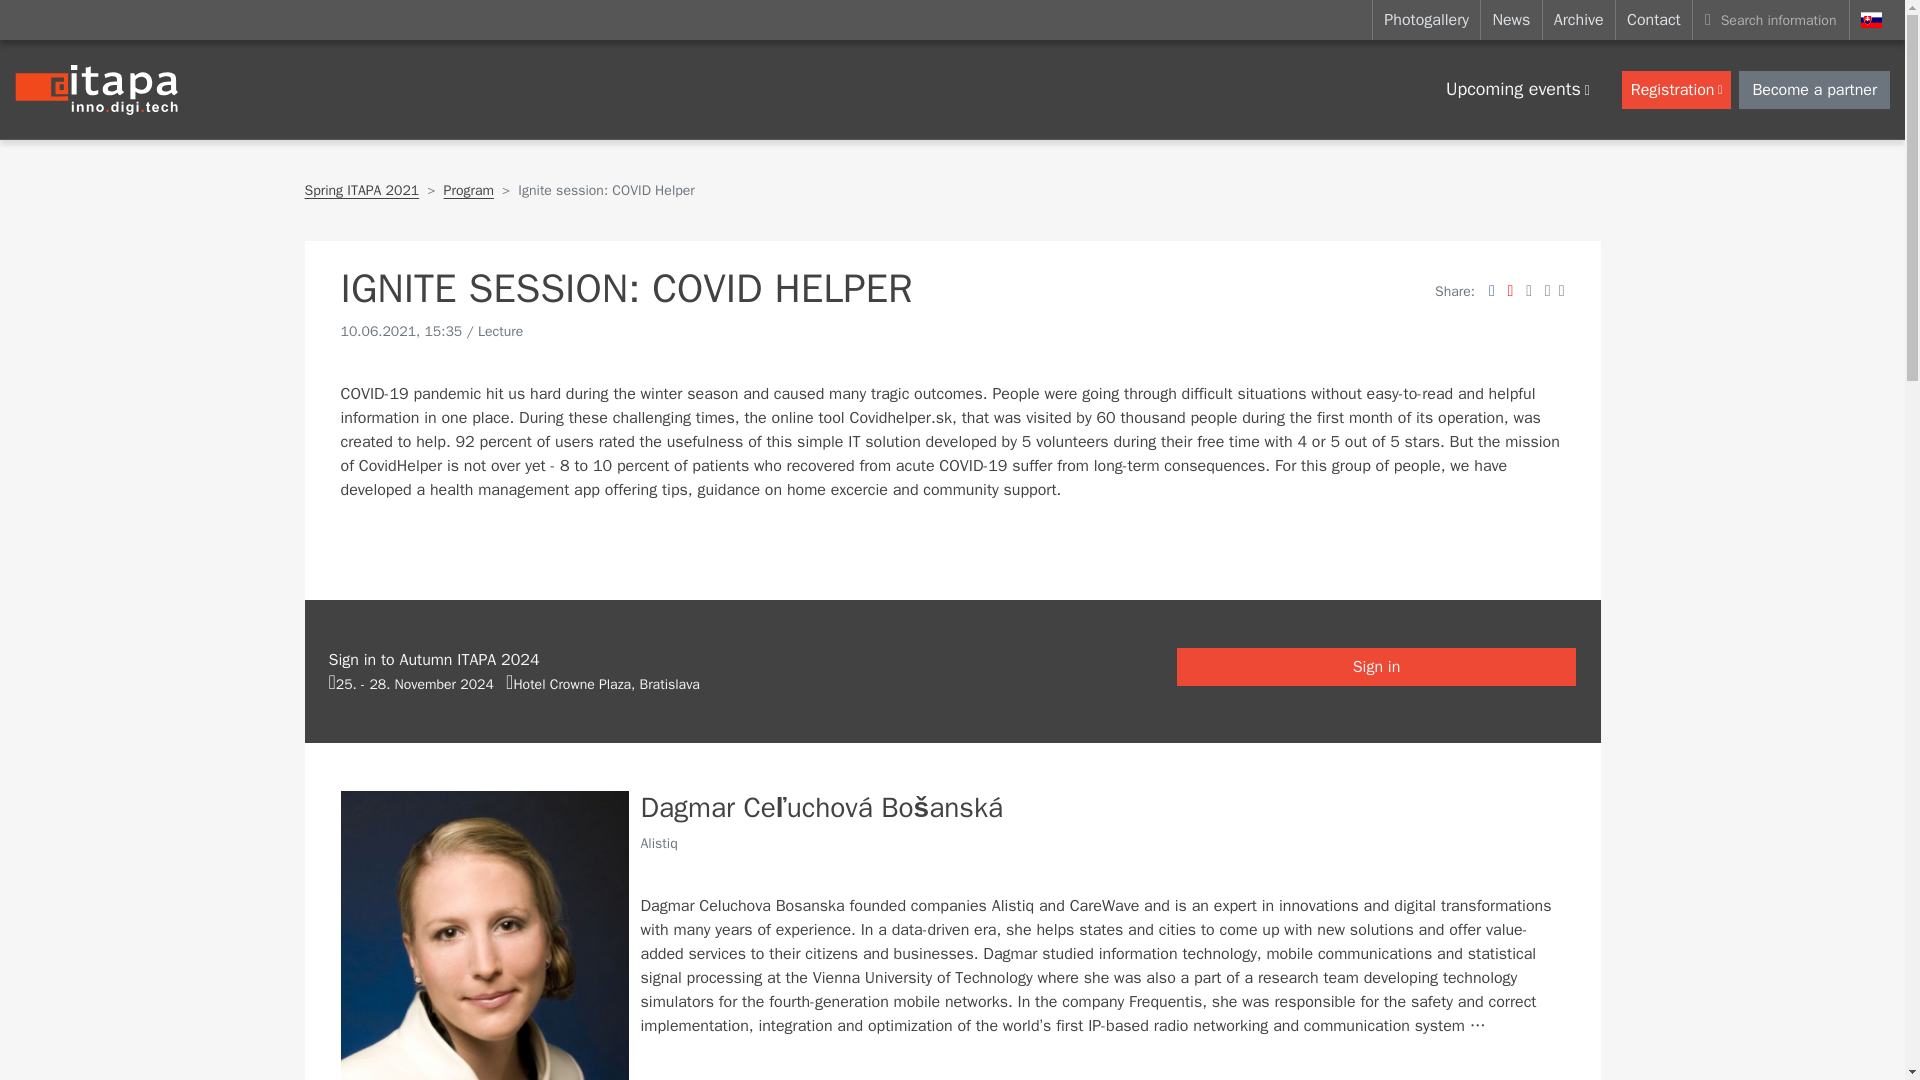 This screenshot has width=1920, height=1080. Describe the element at coordinates (1510, 290) in the screenshot. I see `YouTube` at that location.